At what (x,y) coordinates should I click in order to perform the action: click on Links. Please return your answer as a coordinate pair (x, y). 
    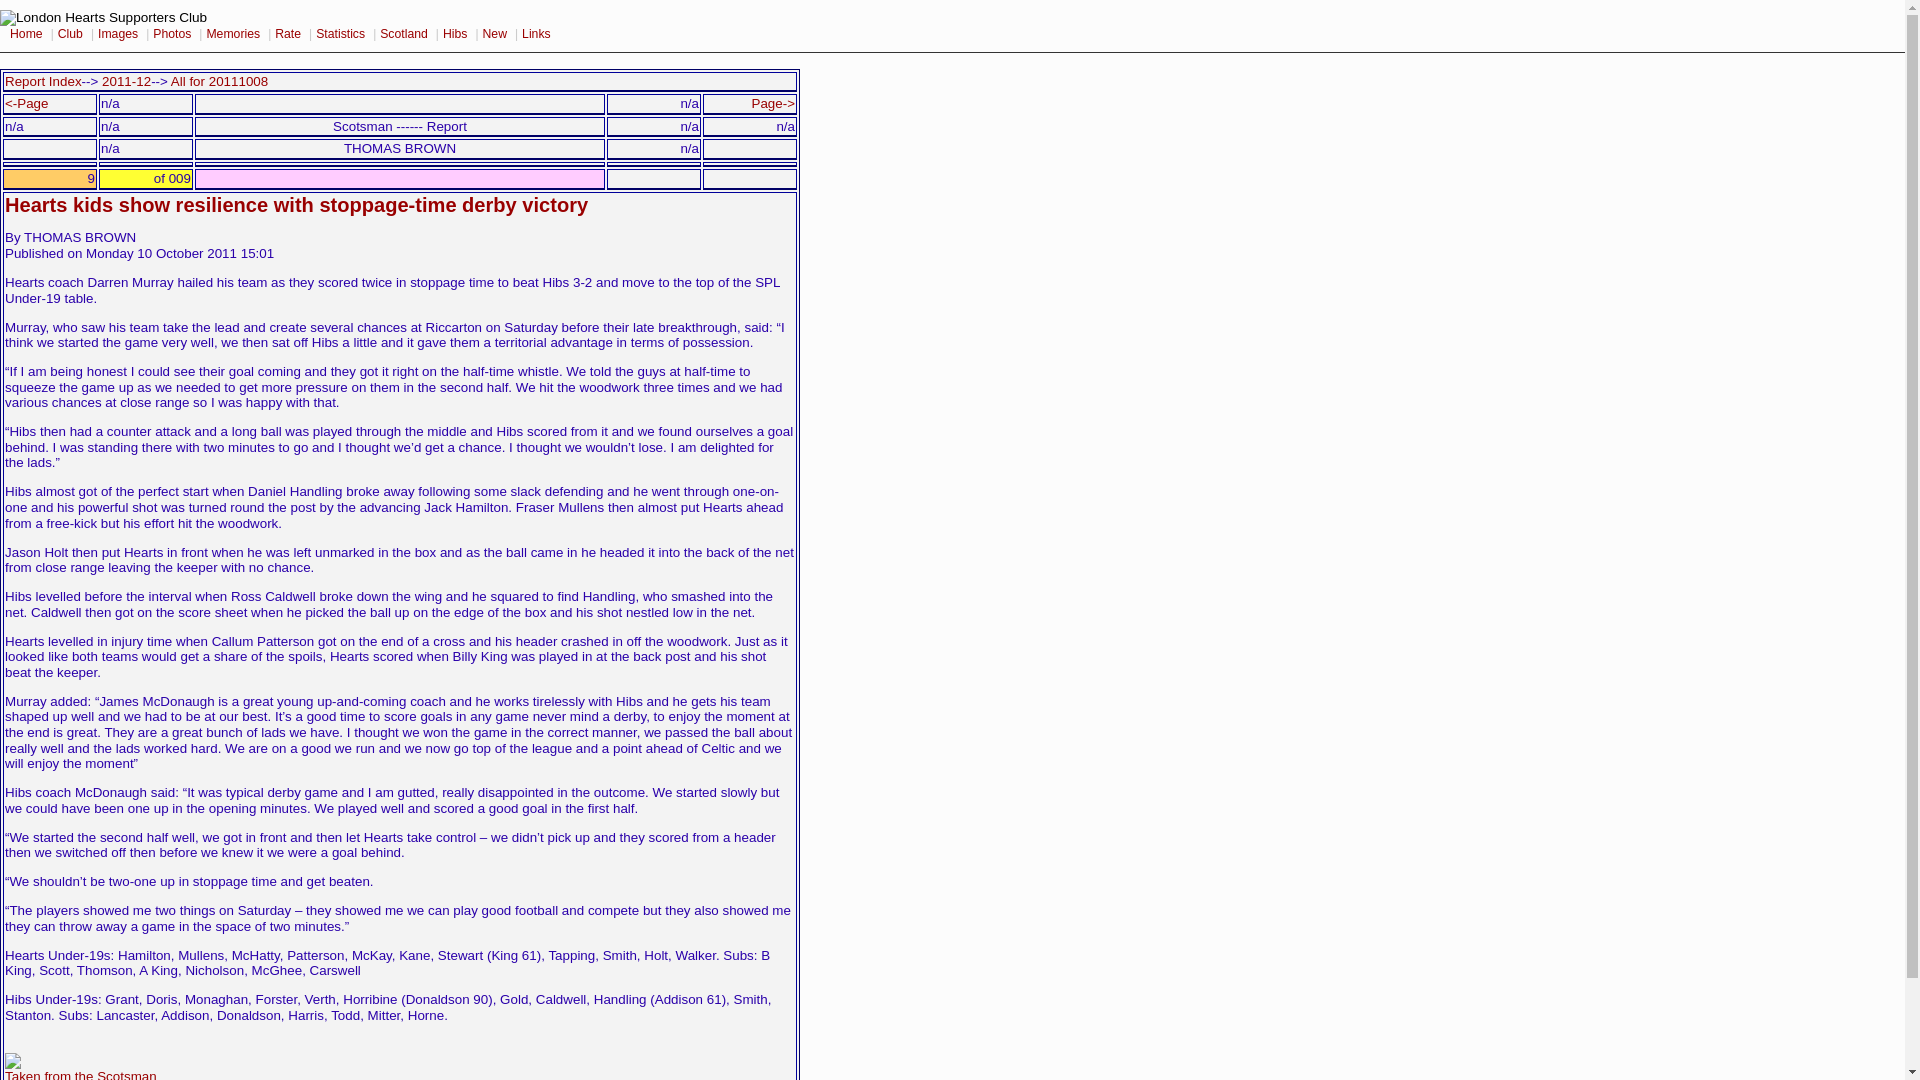
    Looking at the image, I should click on (538, 34).